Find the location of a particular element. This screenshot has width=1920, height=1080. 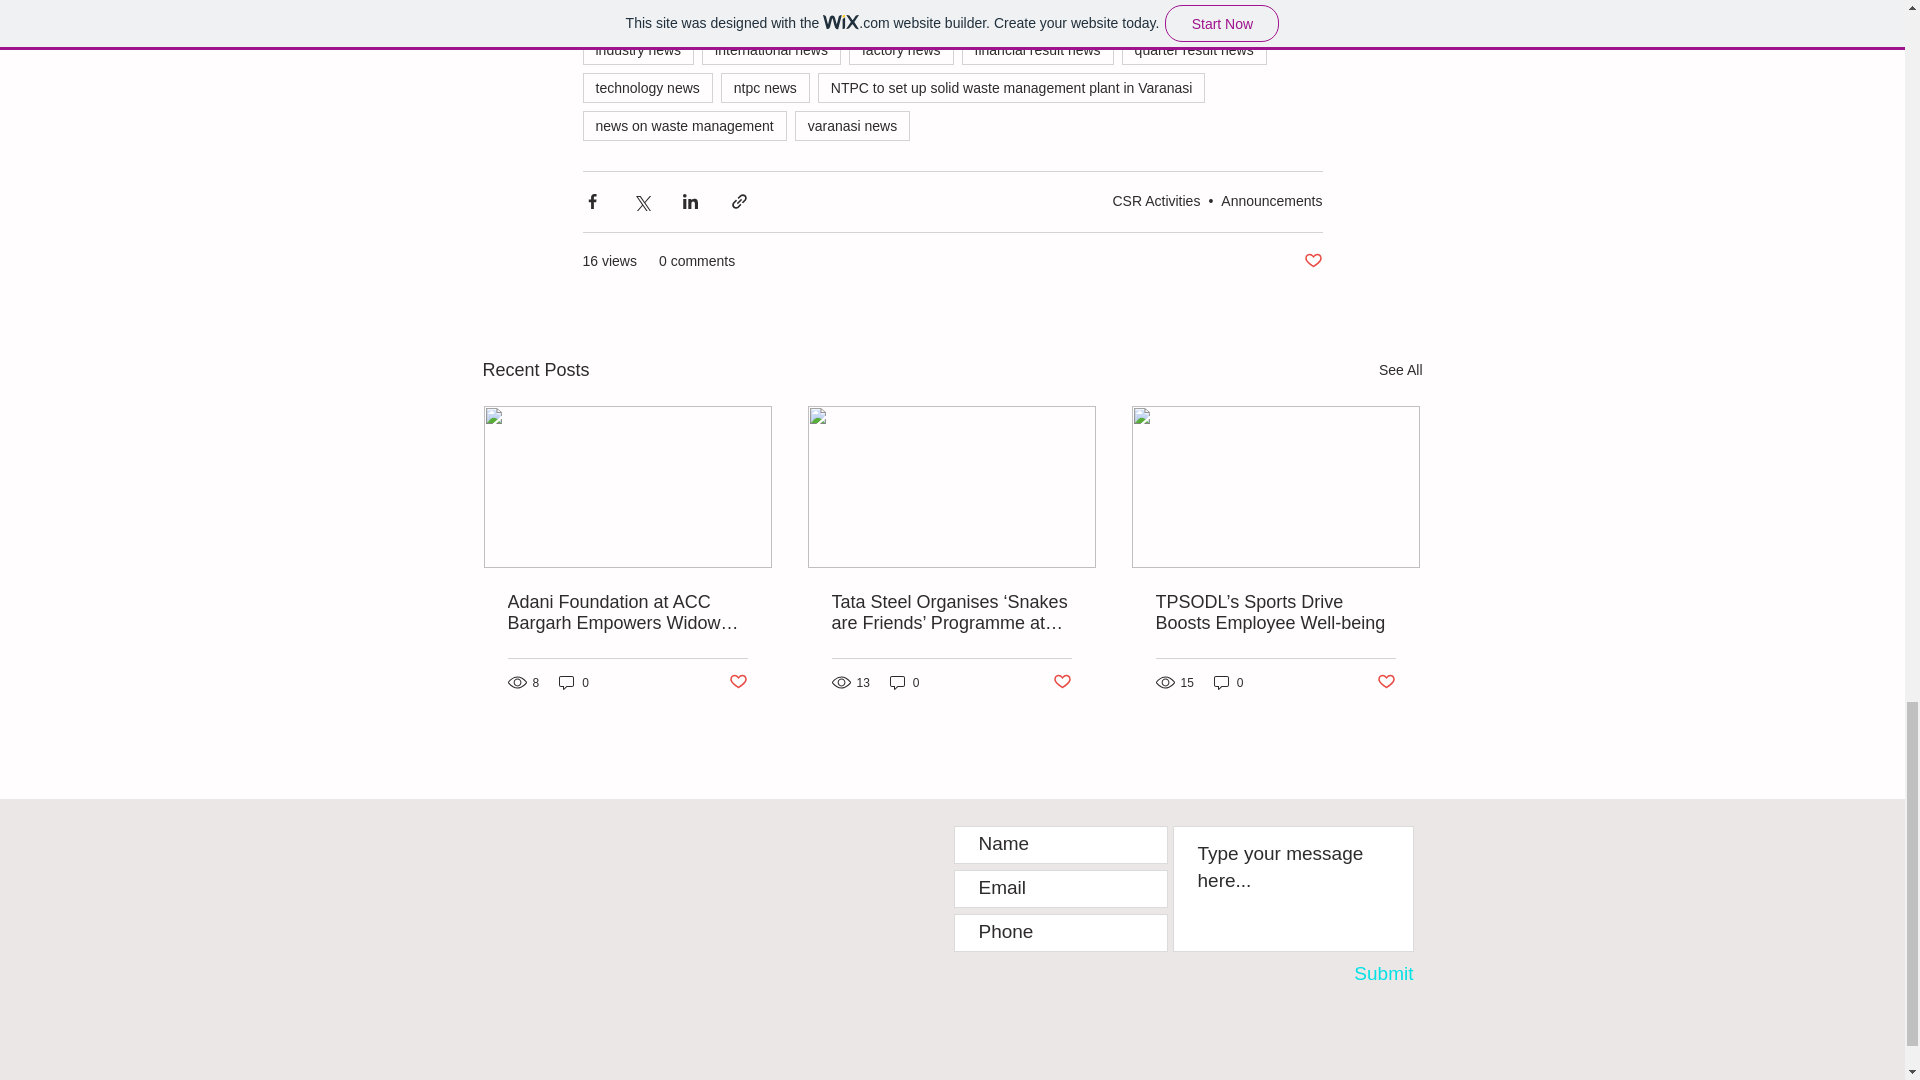

Post not marked as liked is located at coordinates (1312, 261).